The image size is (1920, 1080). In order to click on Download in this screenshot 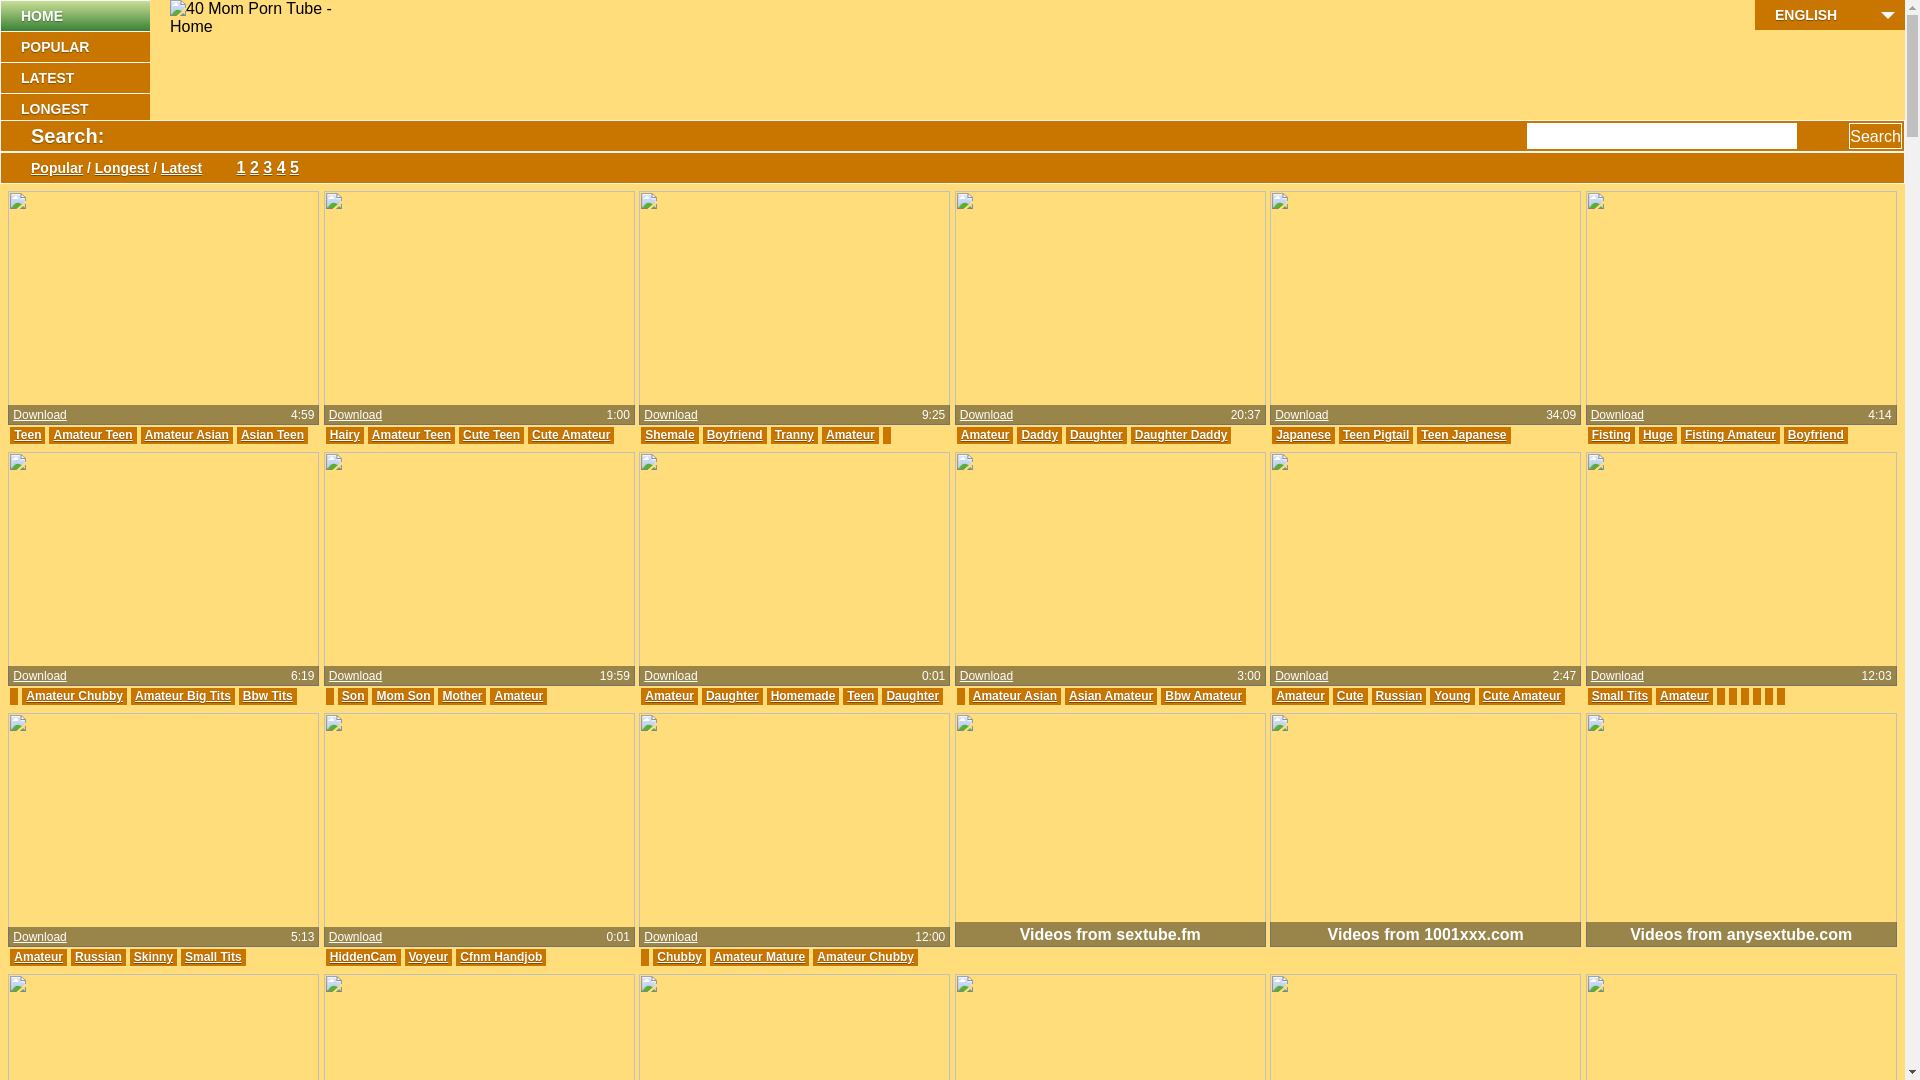, I will do `click(670, 415)`.